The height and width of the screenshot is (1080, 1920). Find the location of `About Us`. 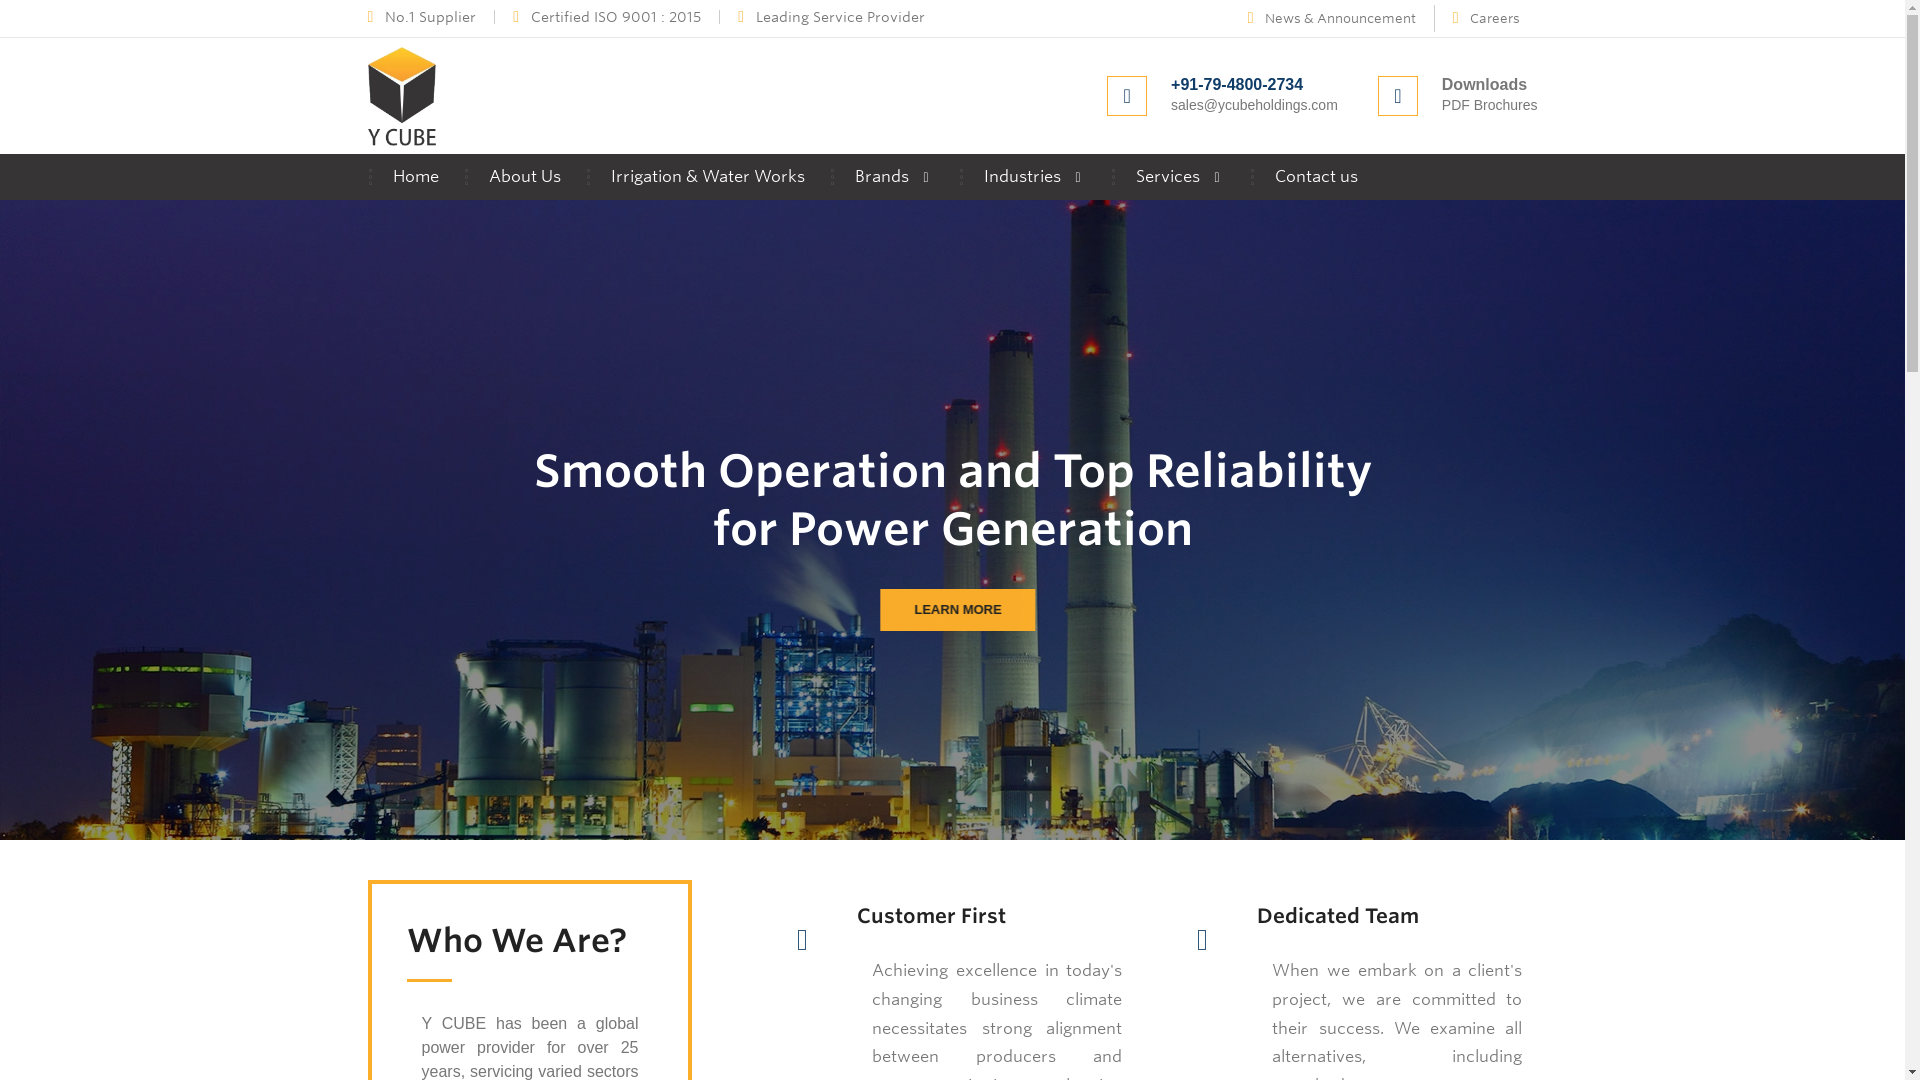

About Us is located at coordinates (524, 176).